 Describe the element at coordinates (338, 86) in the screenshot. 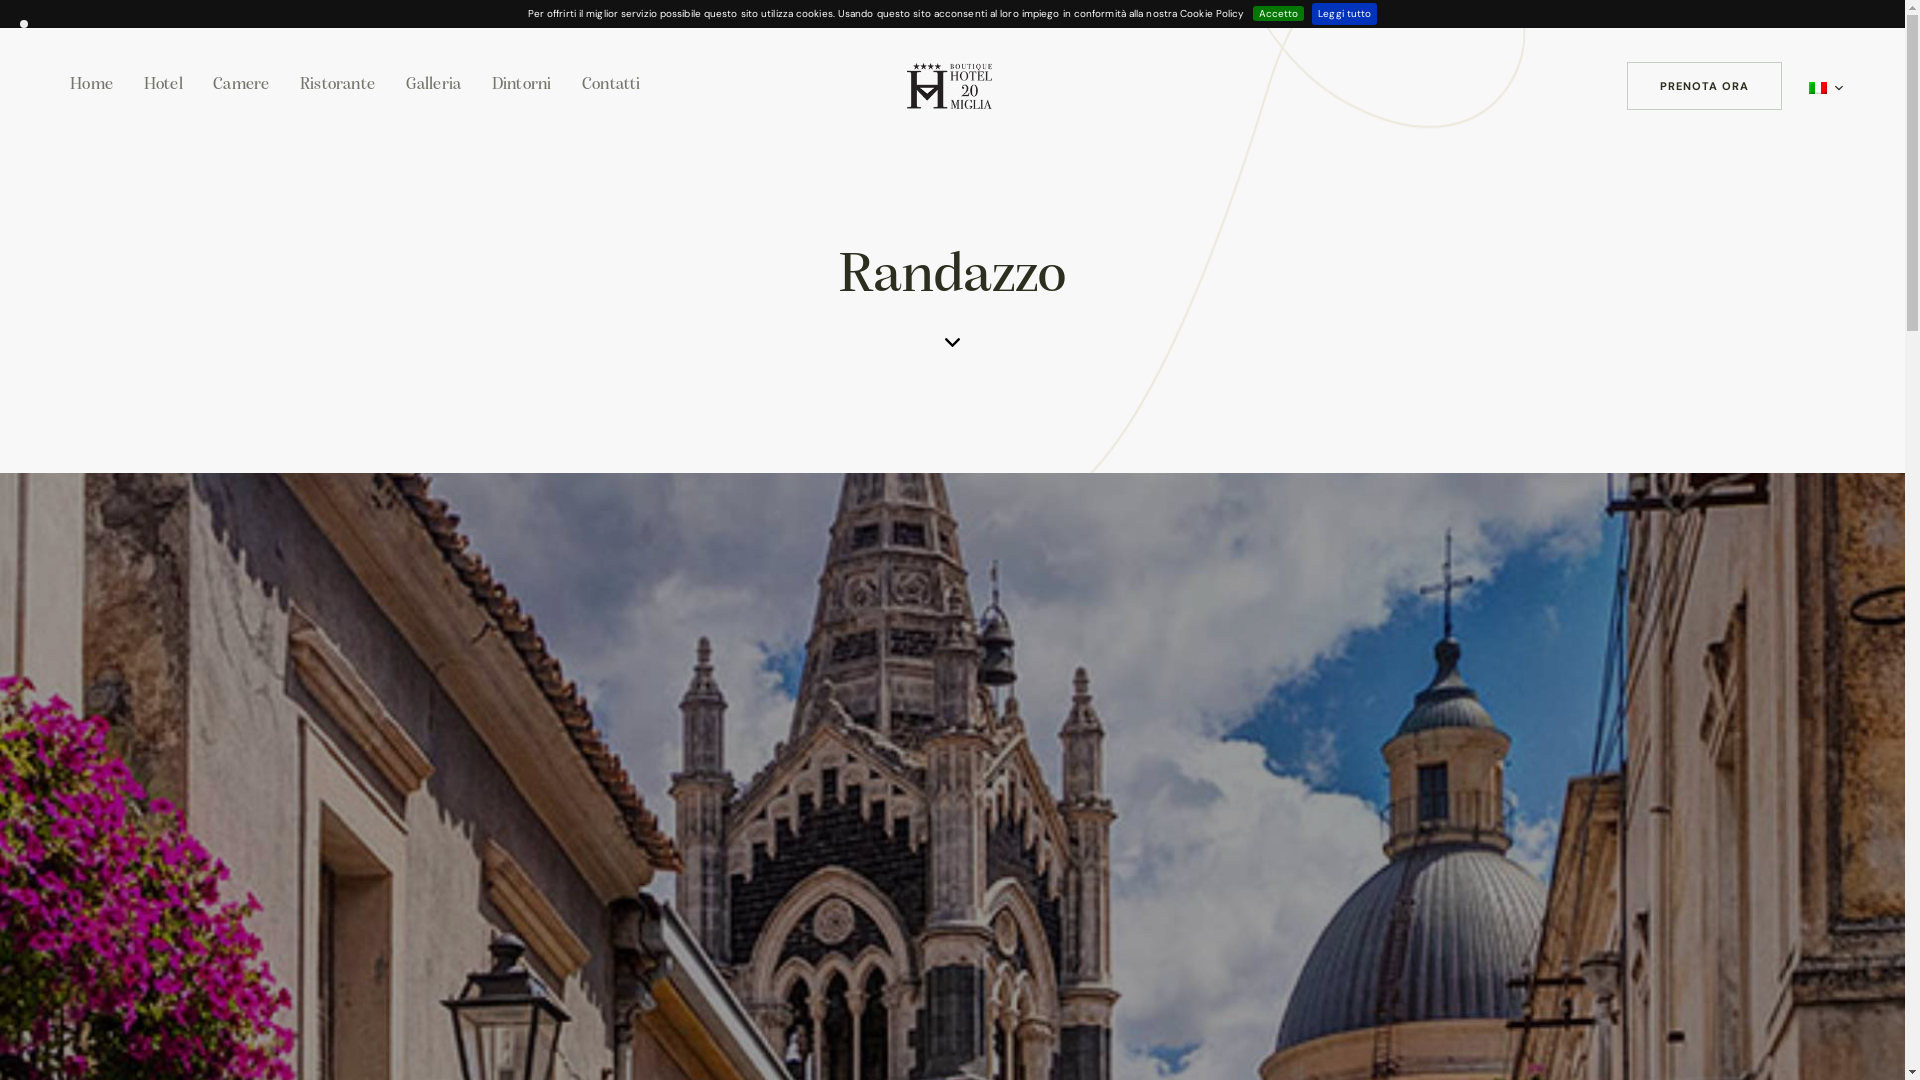

I see `Ristorante` at that location.